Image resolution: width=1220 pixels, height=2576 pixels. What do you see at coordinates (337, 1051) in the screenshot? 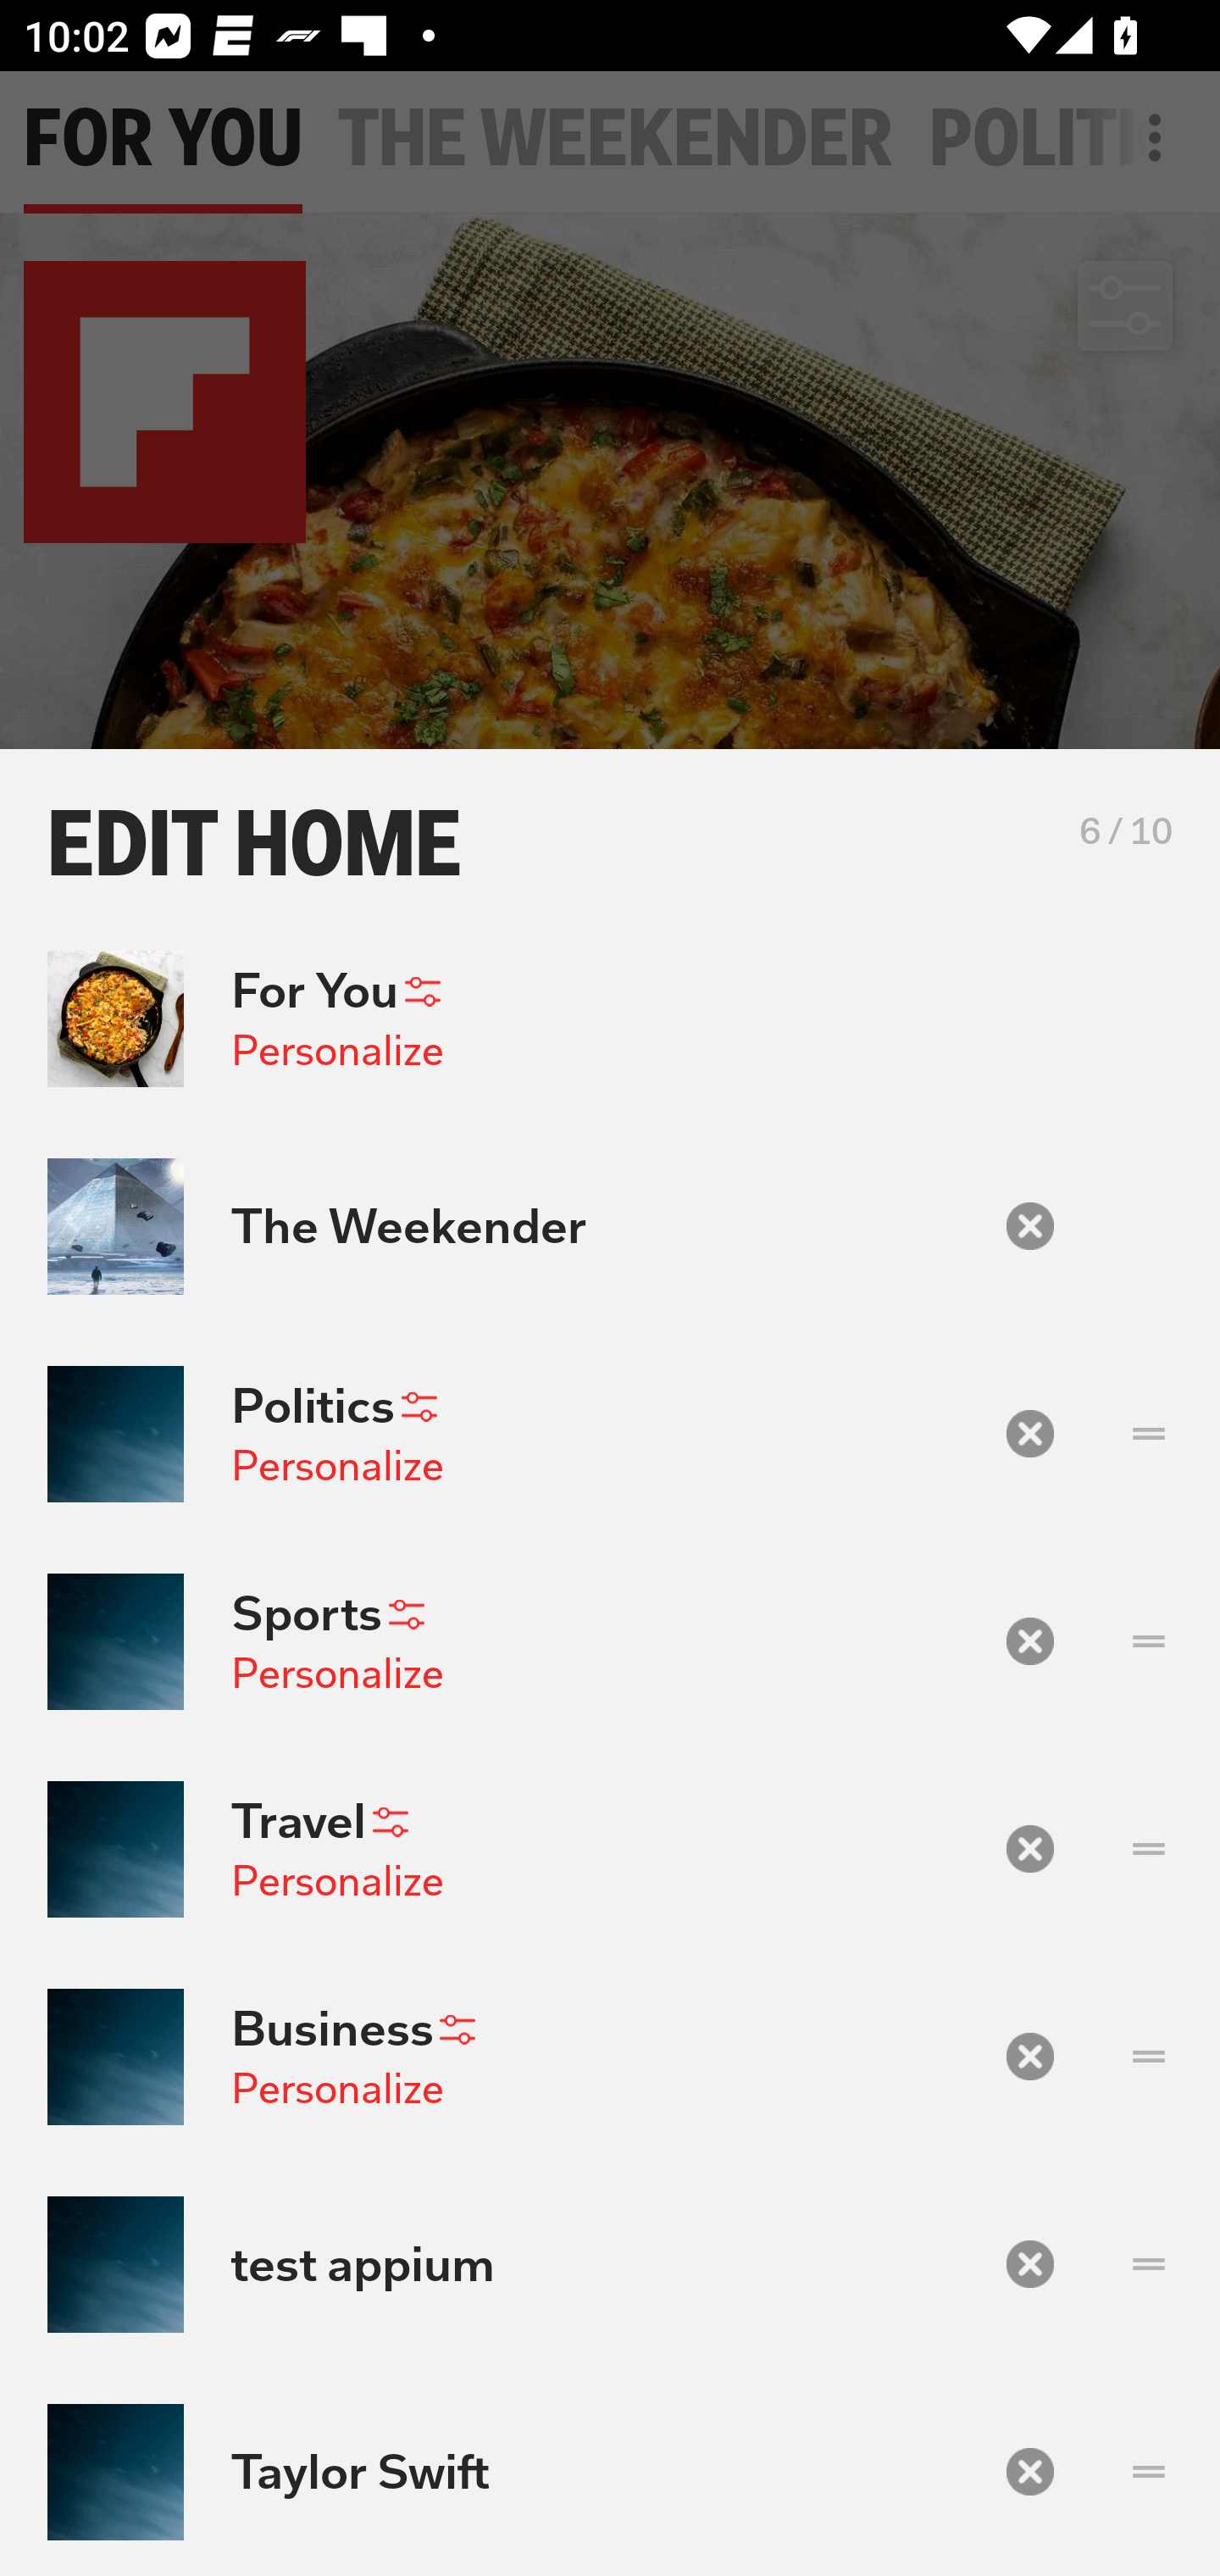
I see `Personalize` at bounding box center [337, 1051].